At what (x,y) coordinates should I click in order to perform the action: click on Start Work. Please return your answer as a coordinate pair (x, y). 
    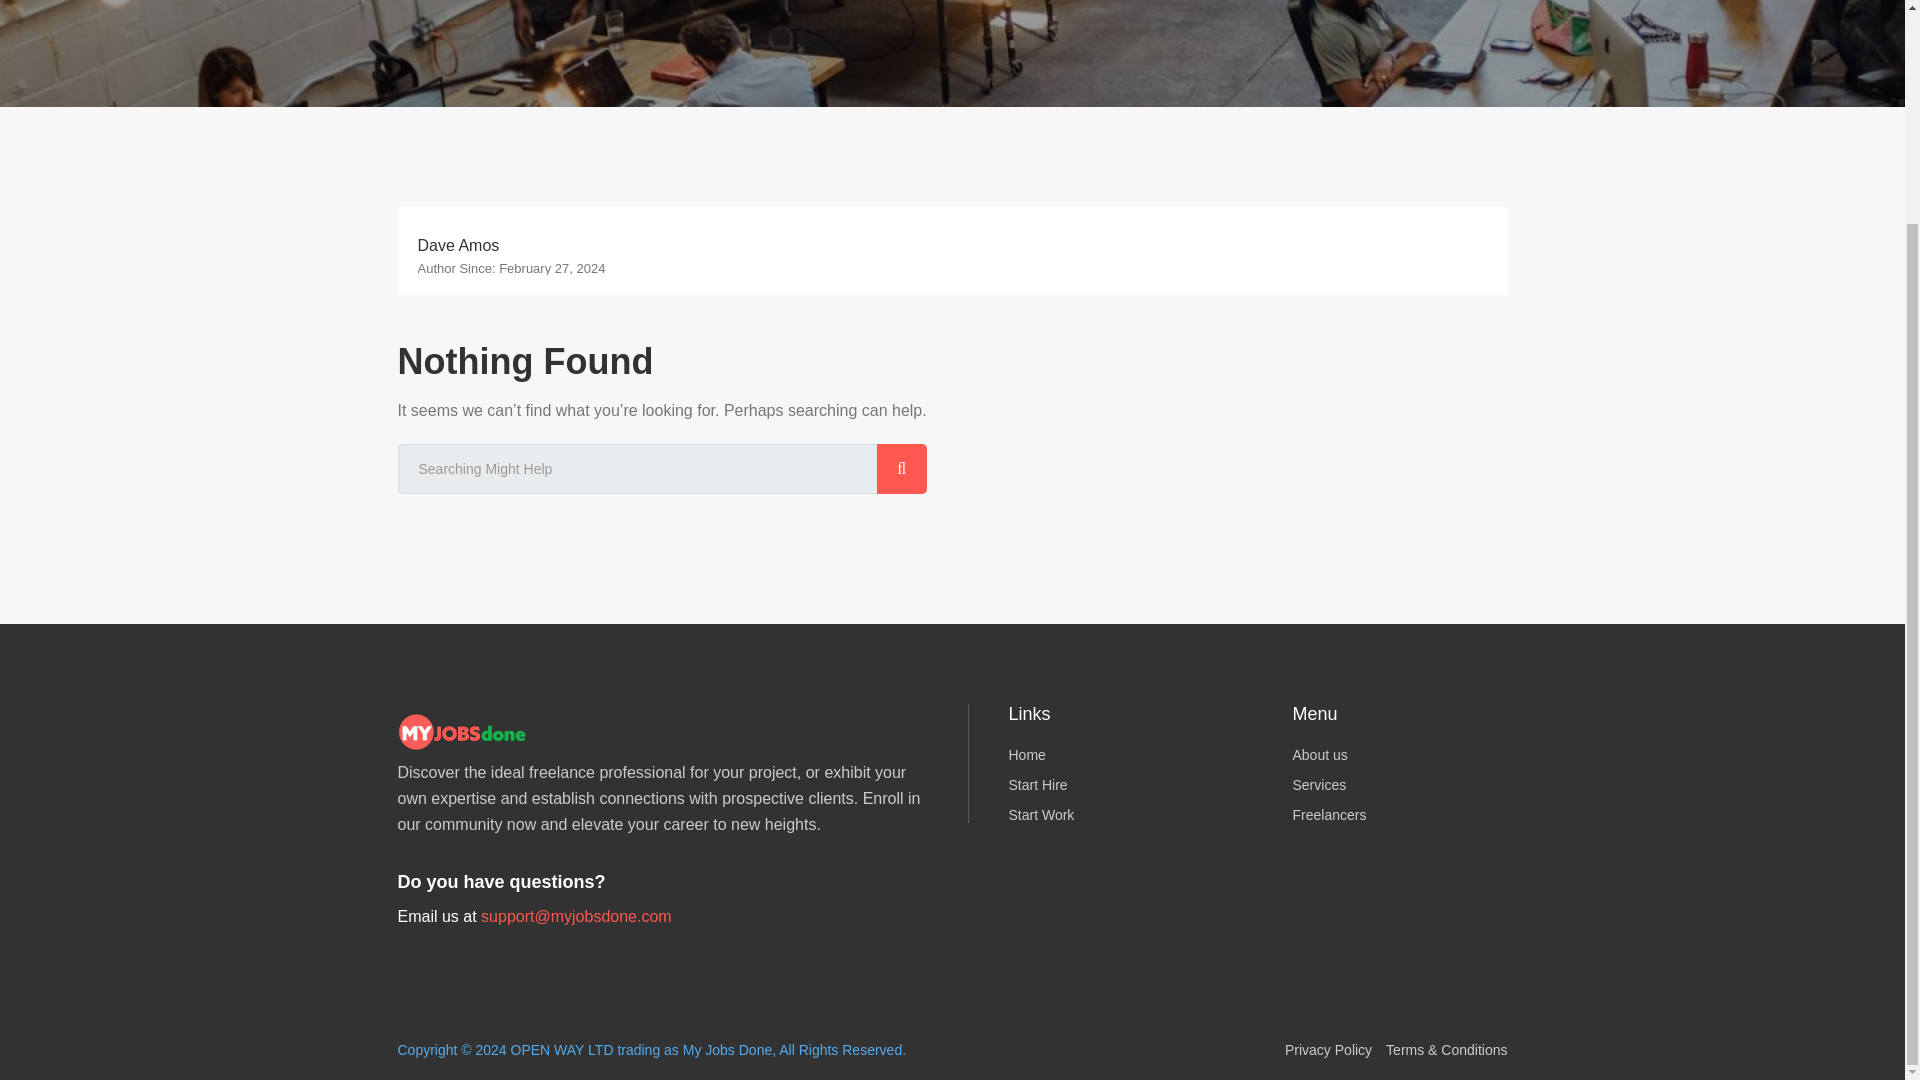
    Looking at the image, I should click on (1114, 814).